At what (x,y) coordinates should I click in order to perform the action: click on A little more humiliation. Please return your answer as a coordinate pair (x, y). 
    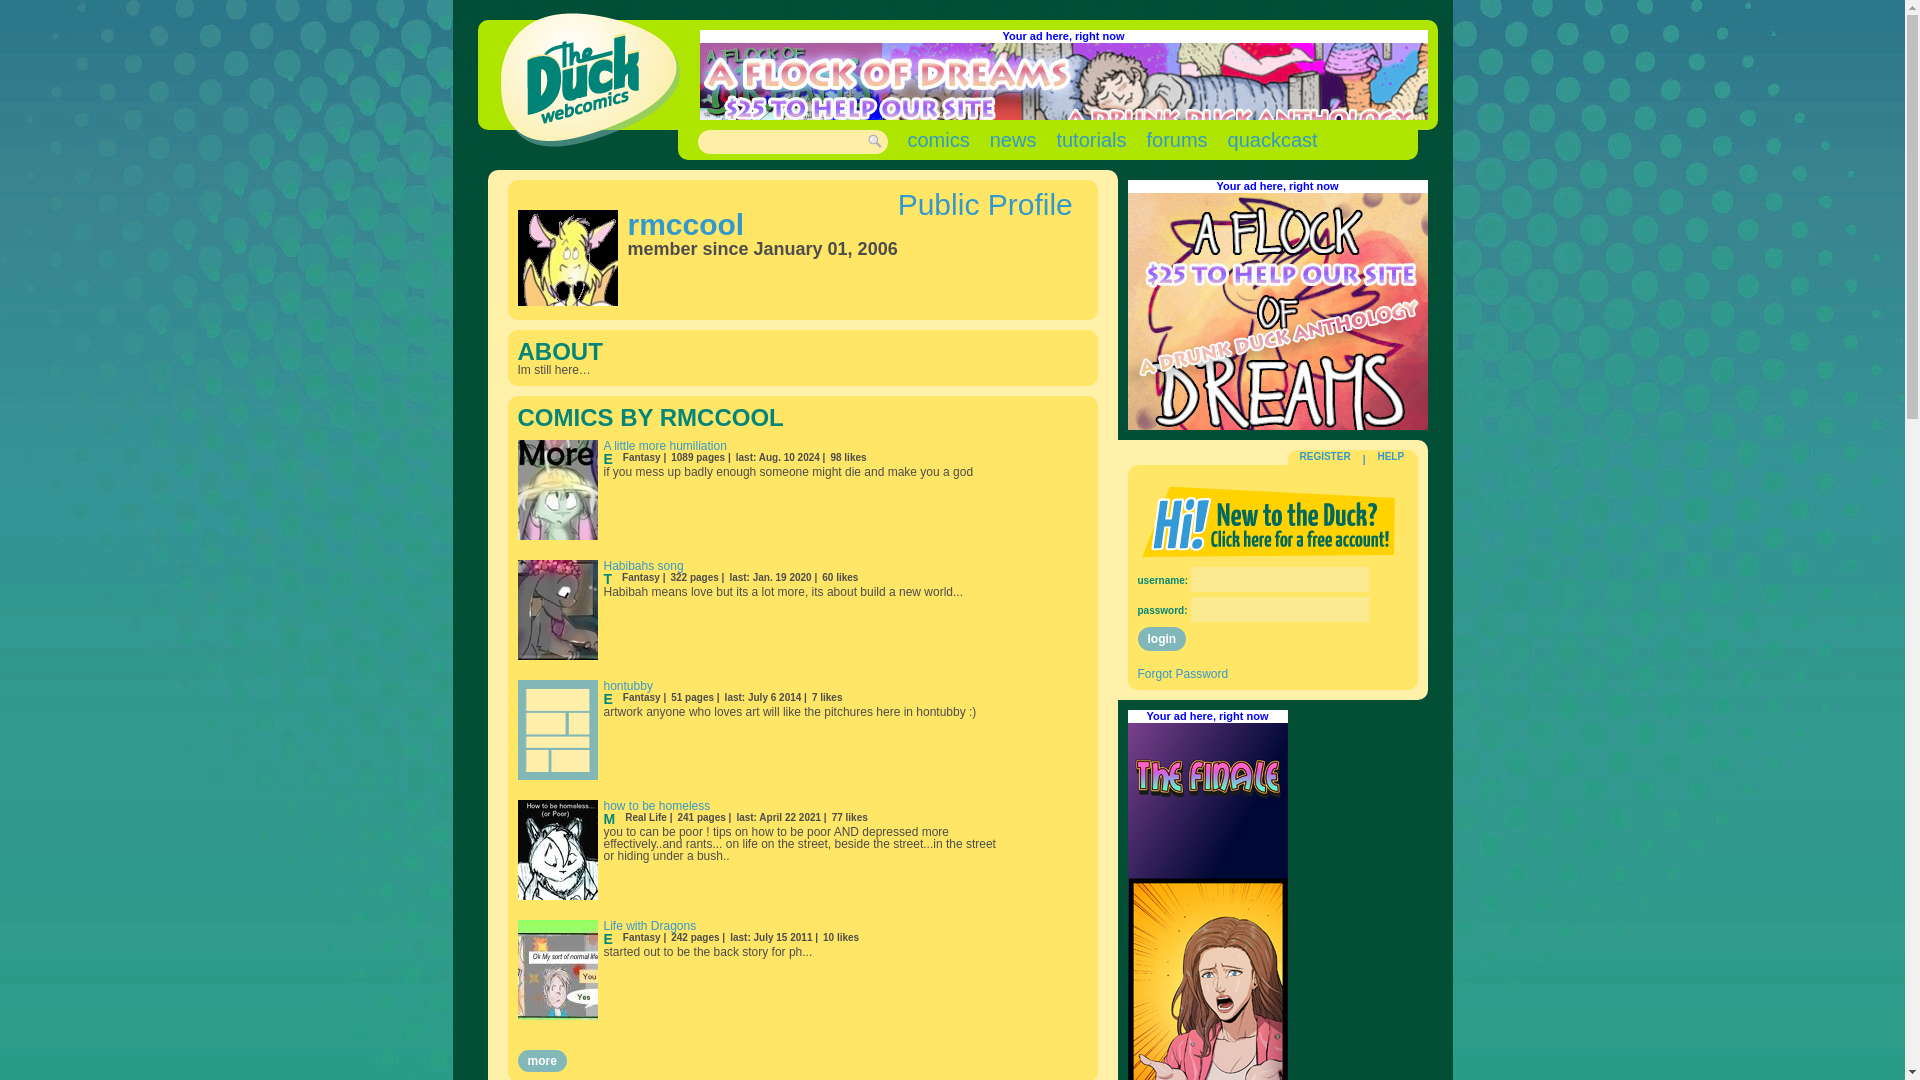
    Looking at the image, I should click on (666, 445).